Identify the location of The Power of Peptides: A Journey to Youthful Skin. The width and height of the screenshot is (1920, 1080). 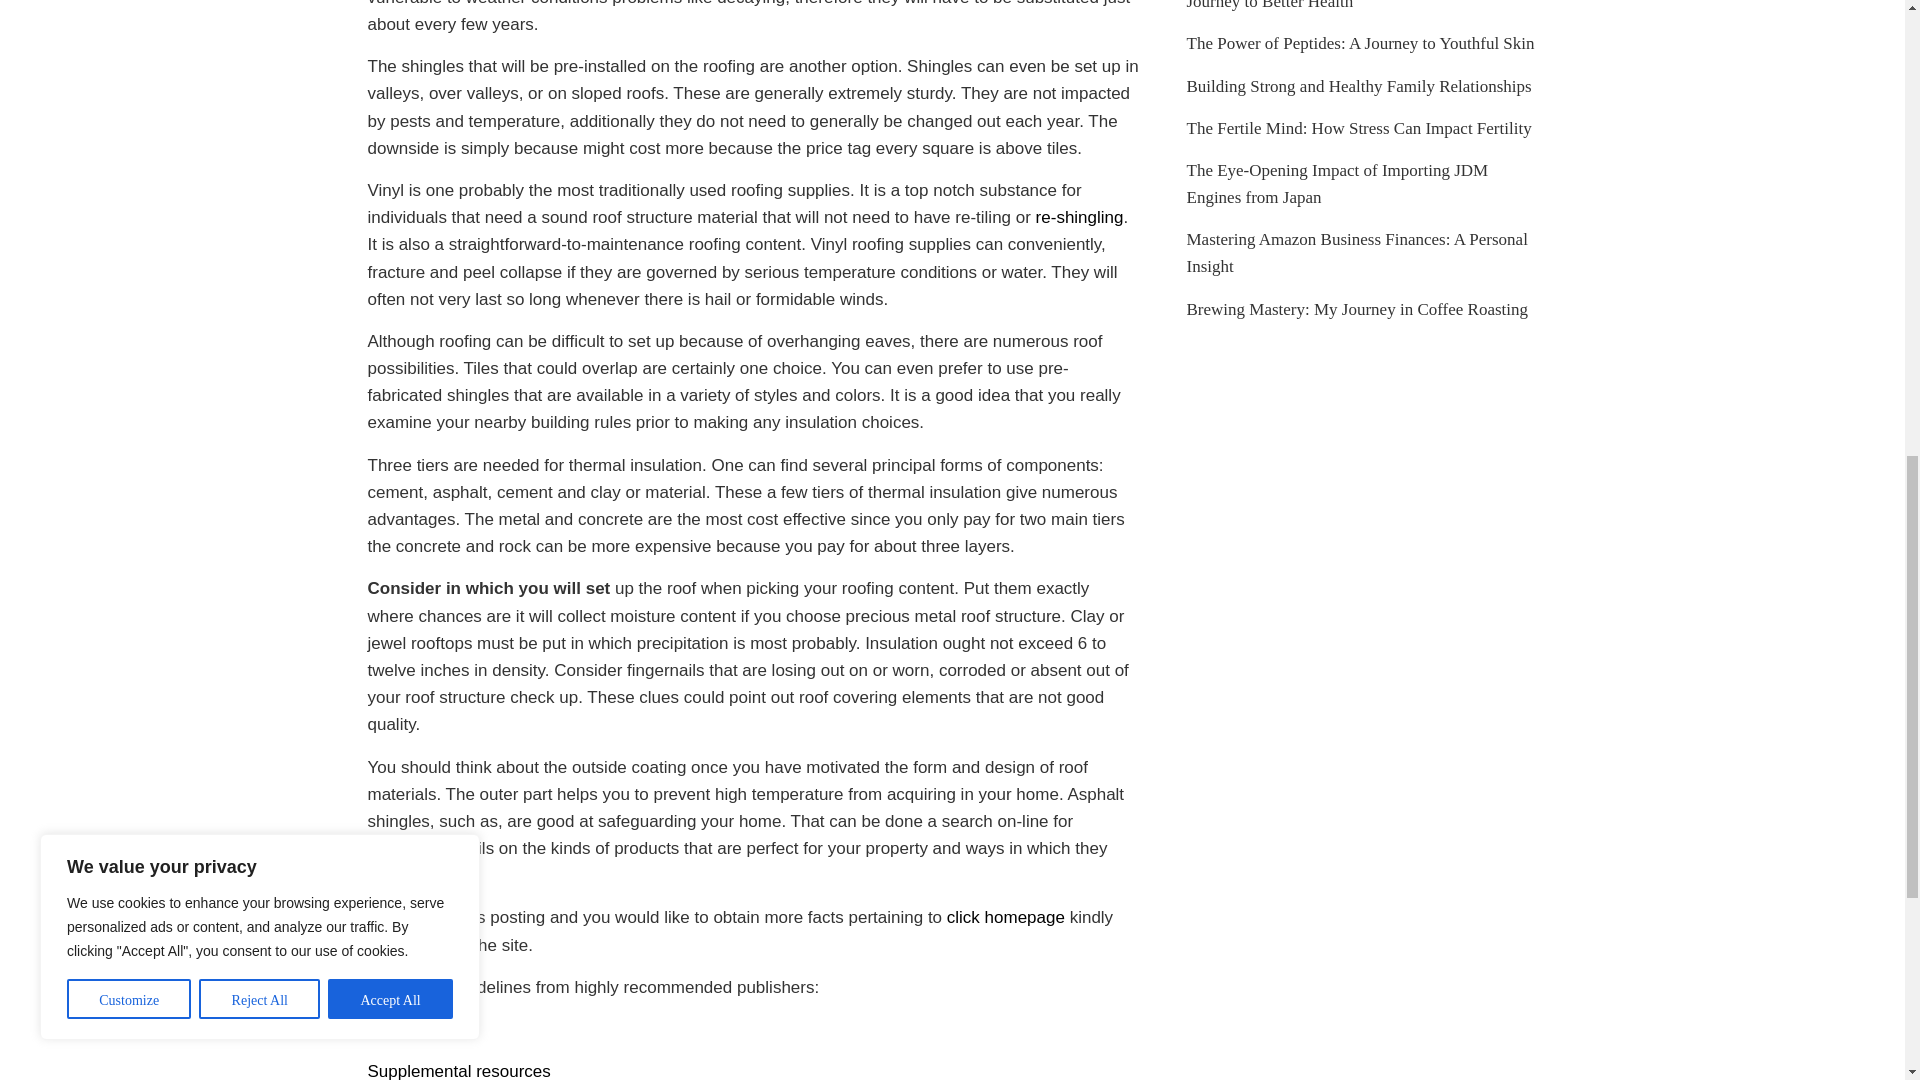
(1360, 42).